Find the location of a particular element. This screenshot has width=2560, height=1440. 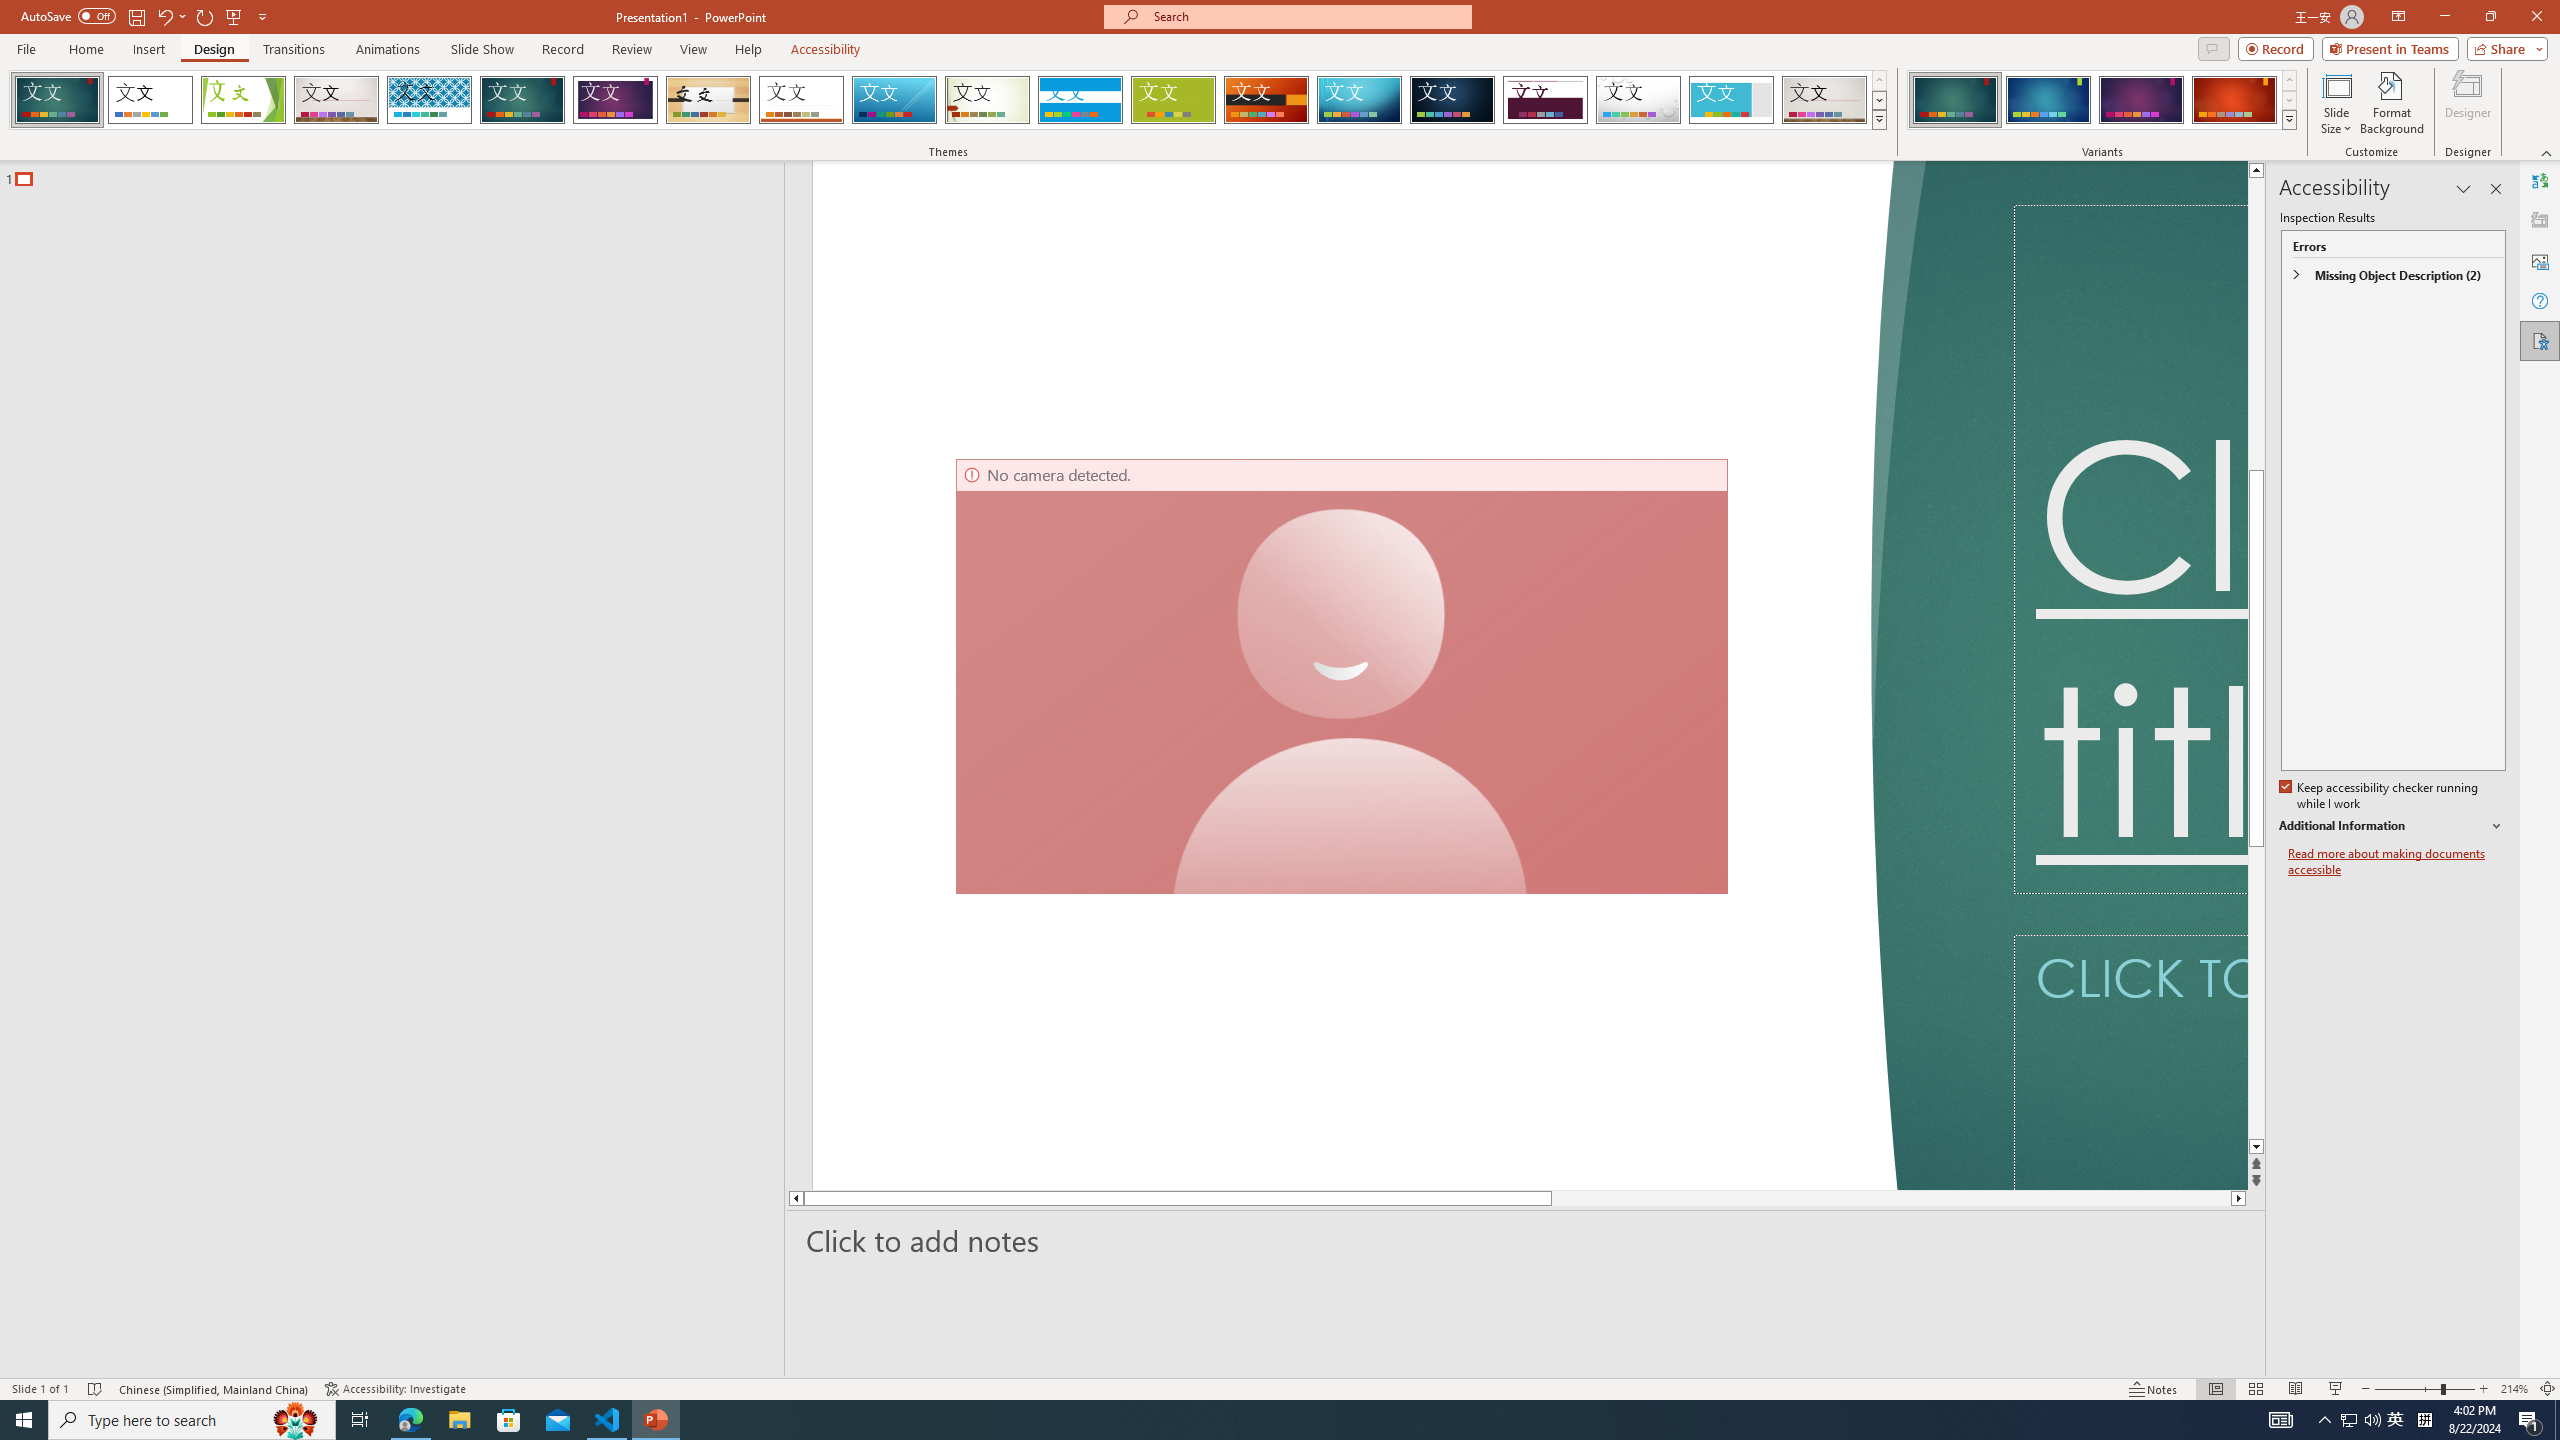

Class: NetUIImage is located at coordinates (2290, 120).